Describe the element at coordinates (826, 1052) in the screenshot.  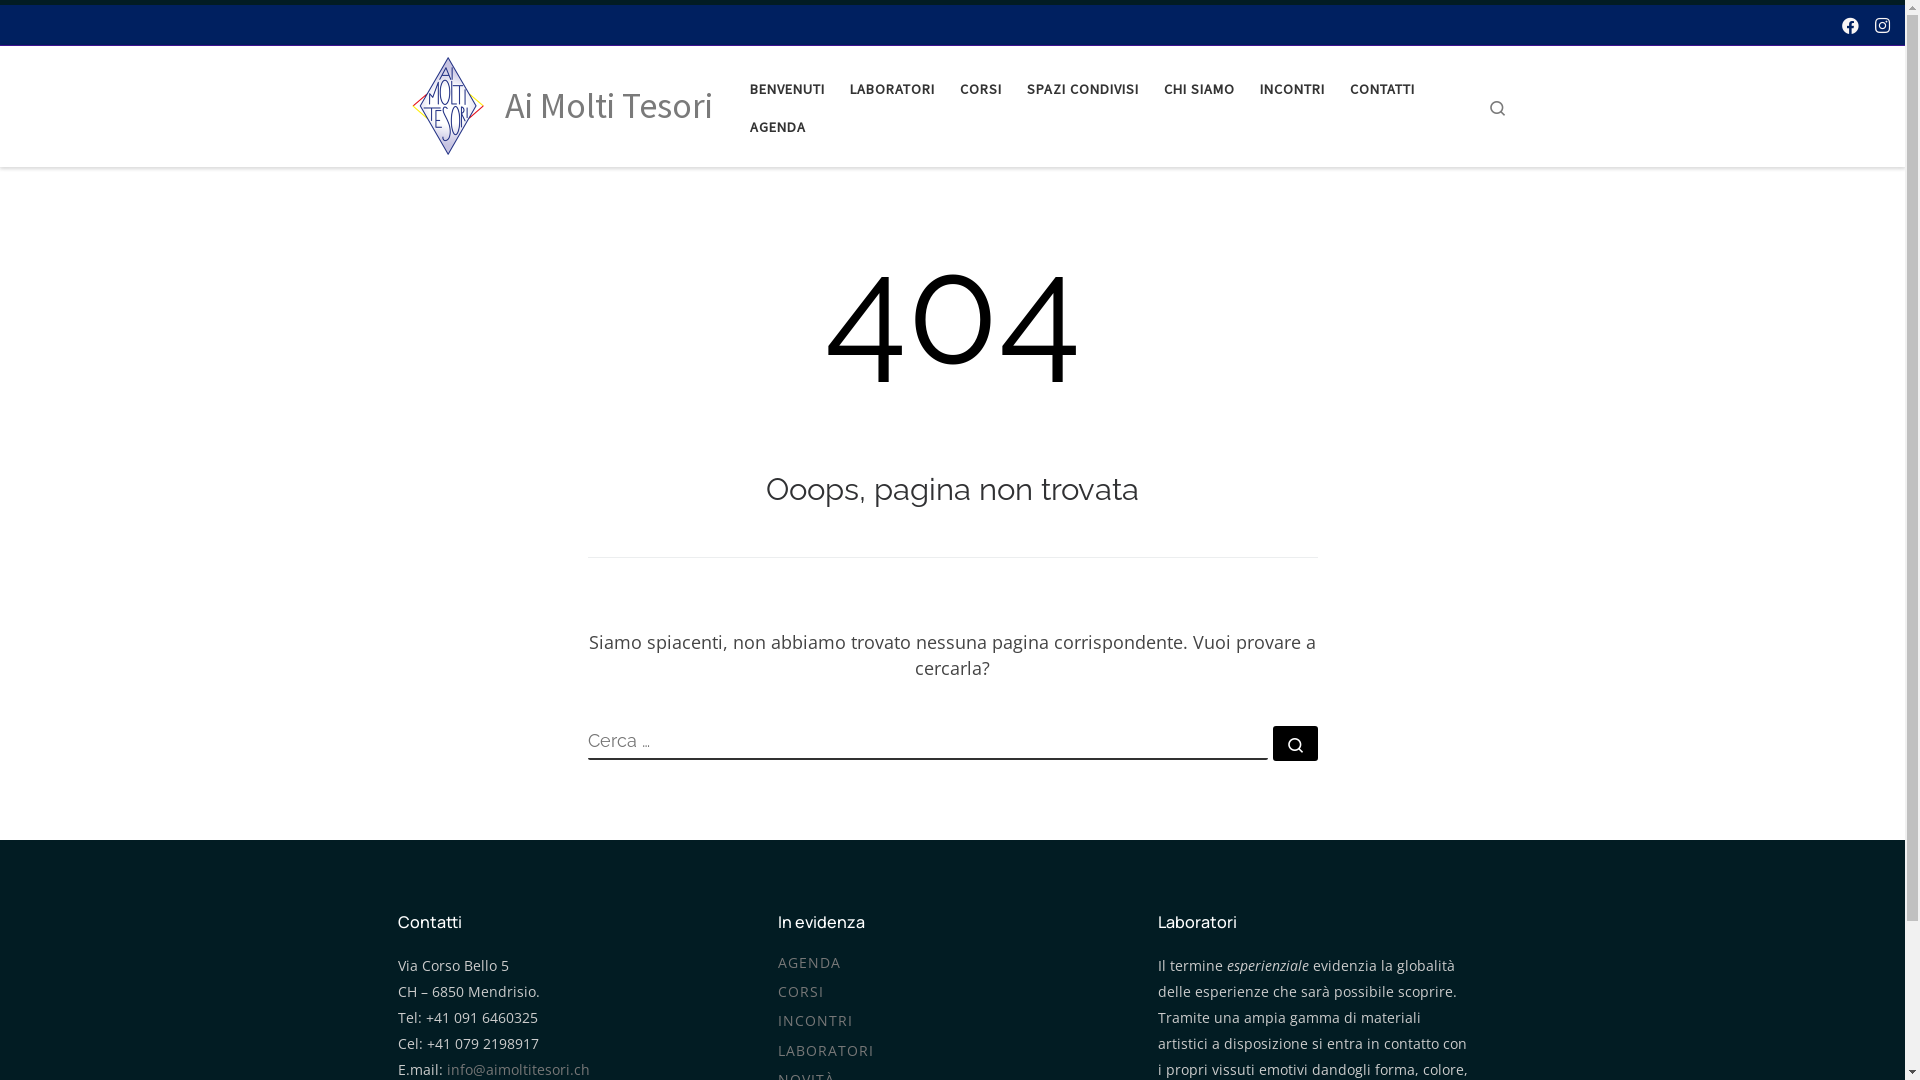
I see `LABORATORI` at that location.